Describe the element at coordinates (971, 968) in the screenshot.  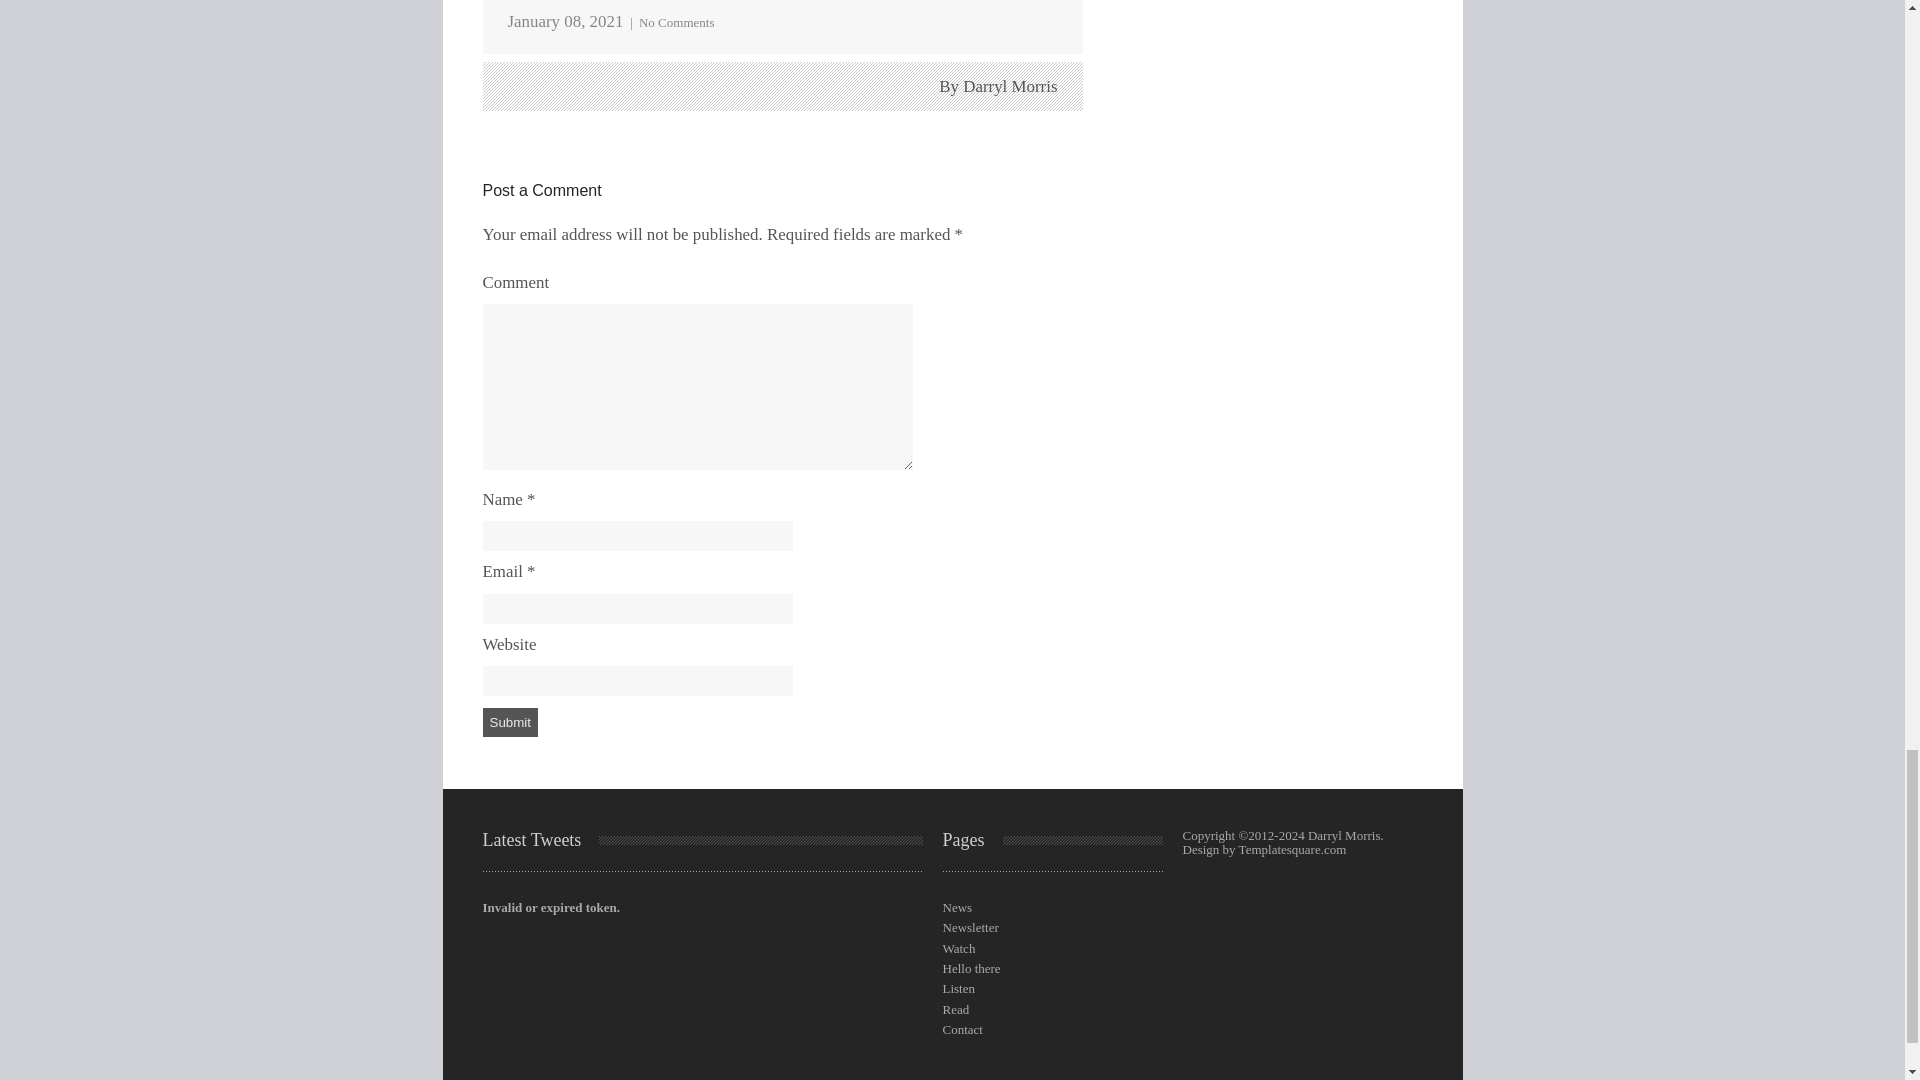
I see `Hello there` at that location.